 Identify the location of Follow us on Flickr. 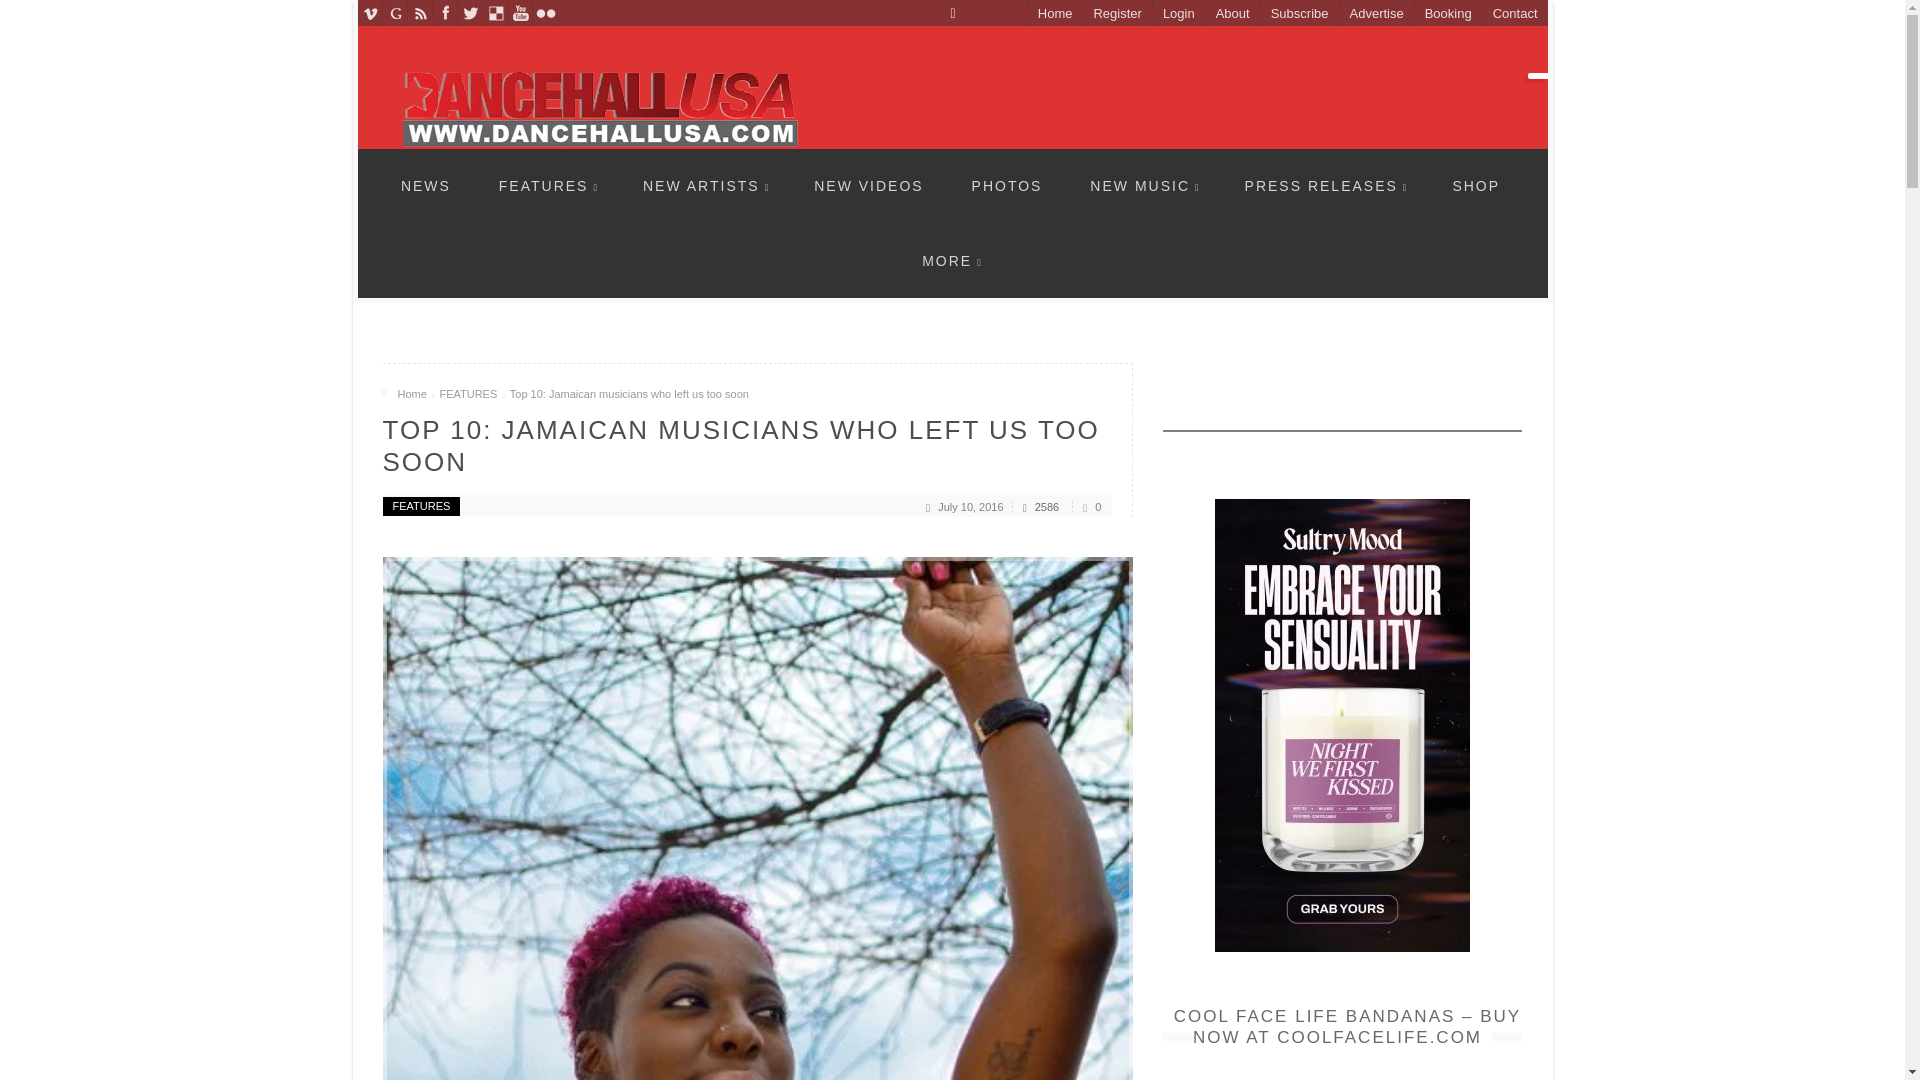
(544, 12).